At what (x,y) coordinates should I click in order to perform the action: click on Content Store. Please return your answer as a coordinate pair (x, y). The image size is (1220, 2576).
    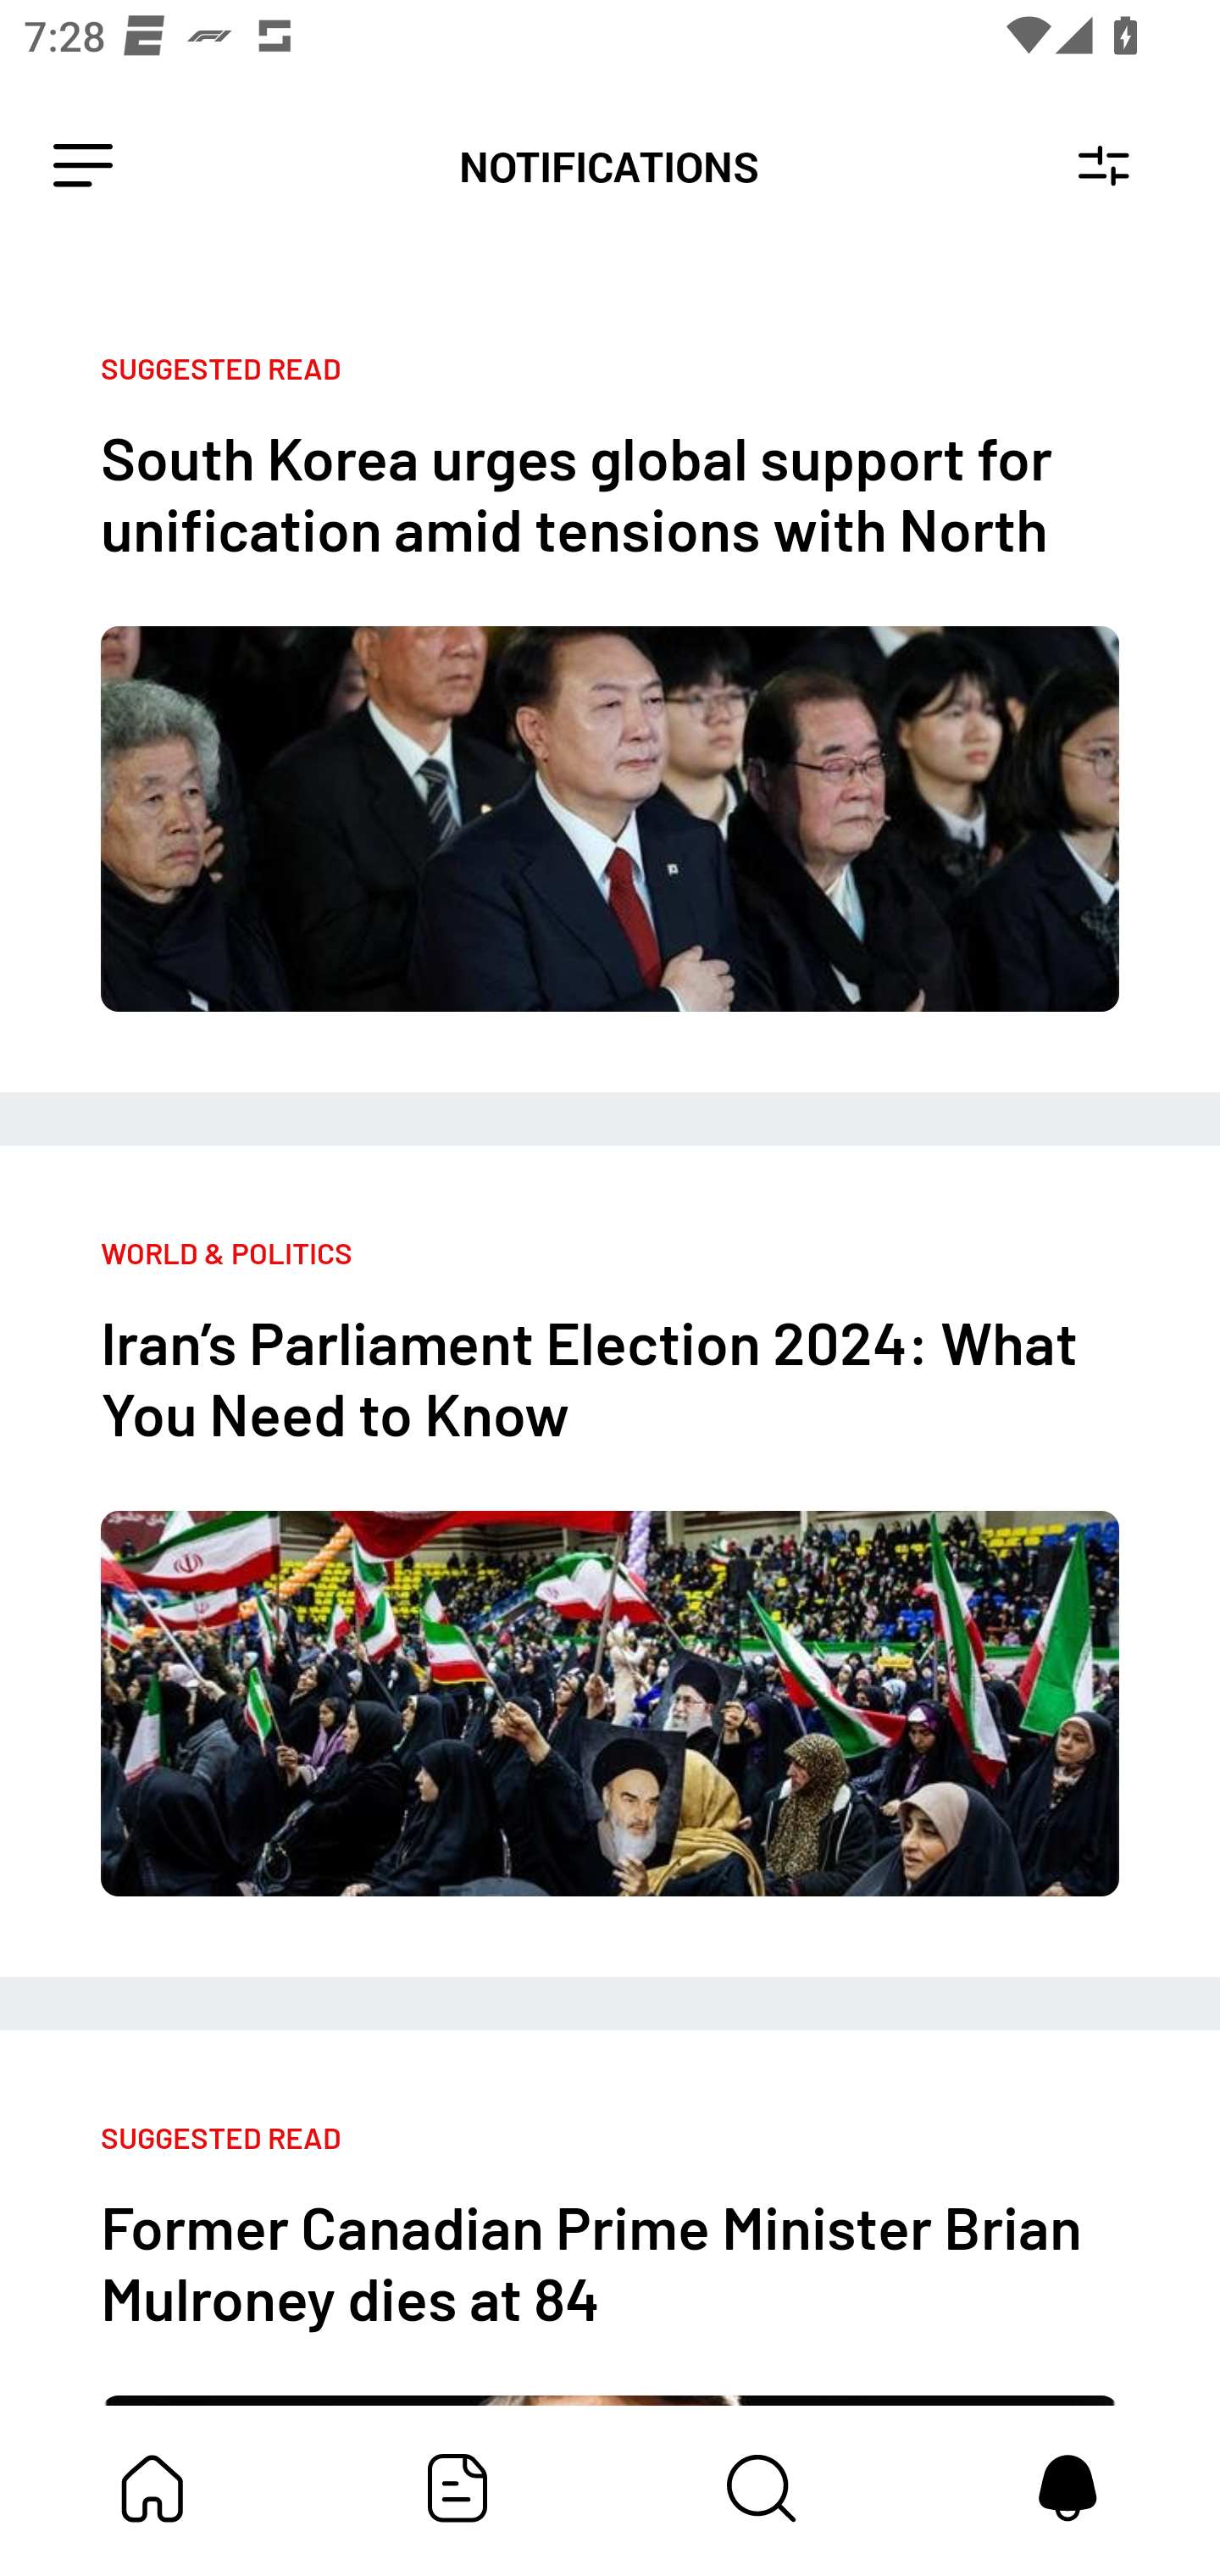
    Looking at the image, I should click on (762, 2488).